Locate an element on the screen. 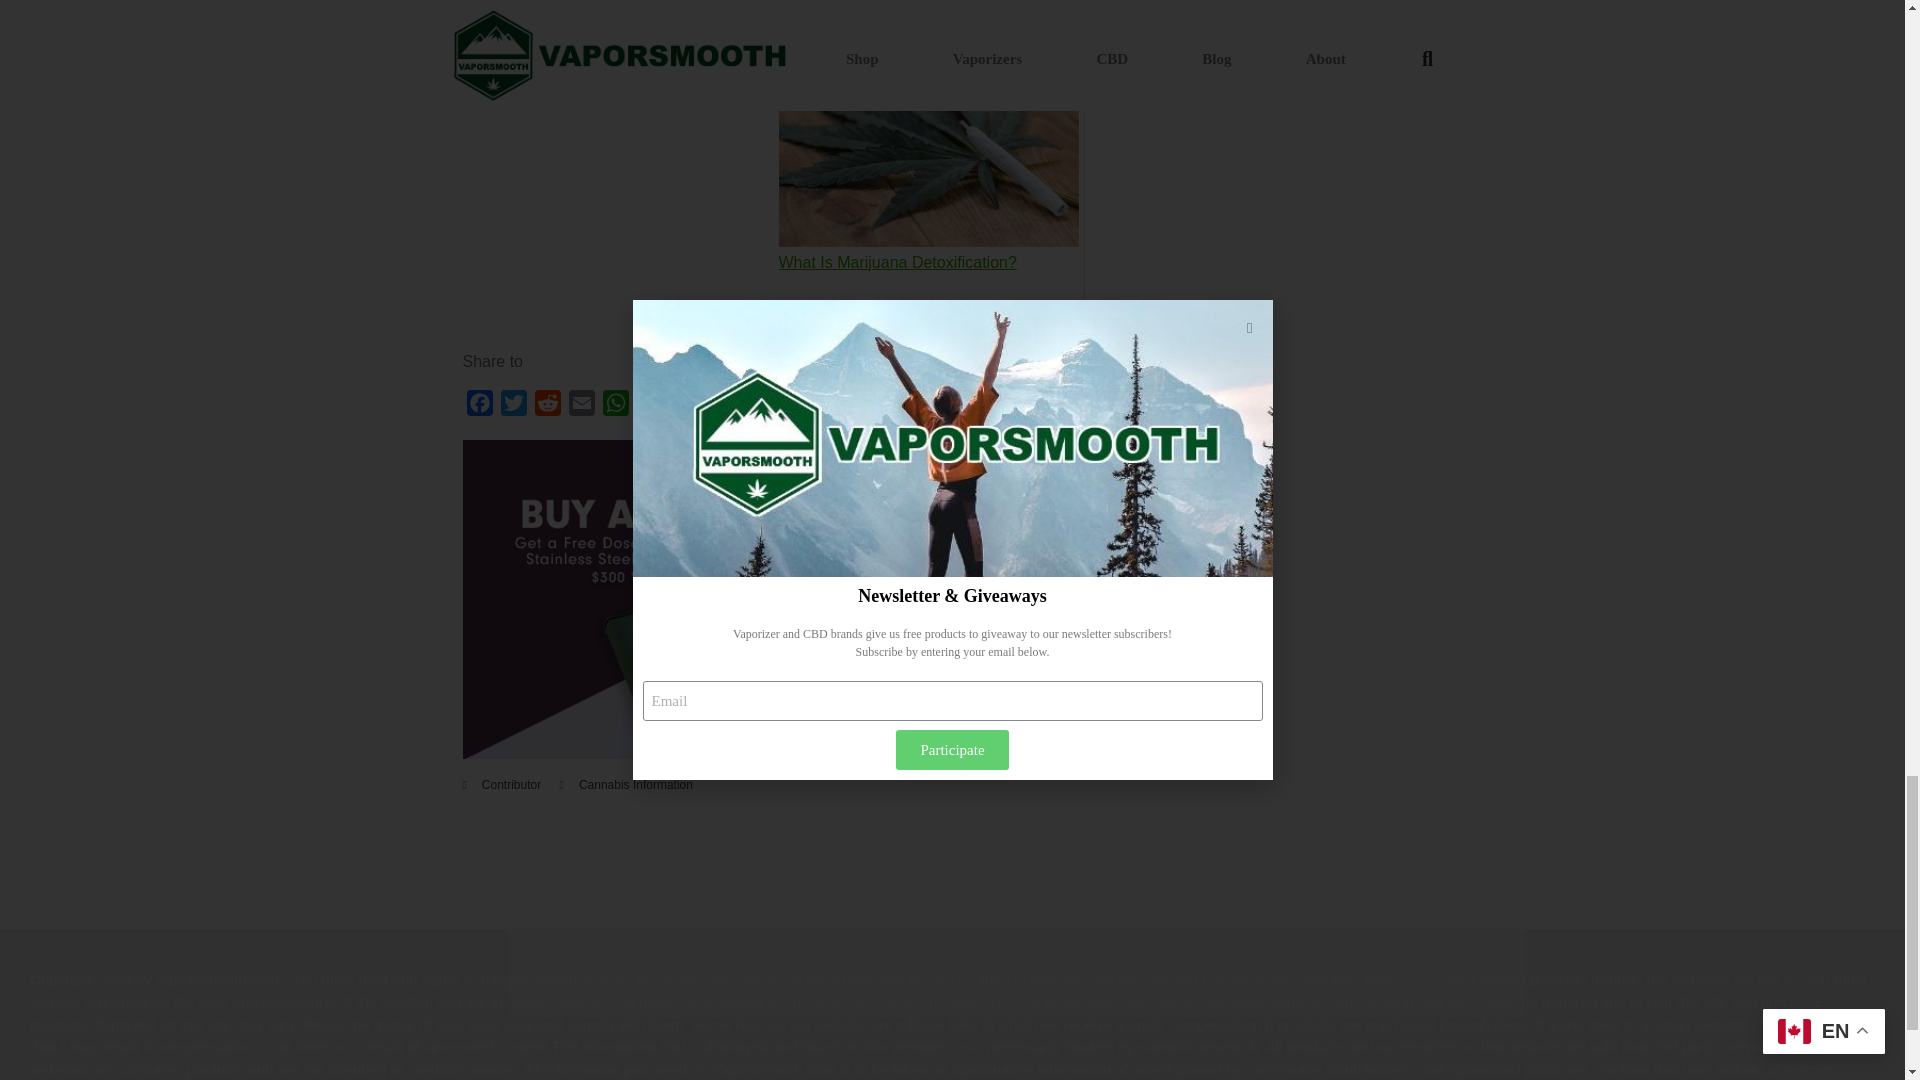  Email is located at coordinates (580, 406).